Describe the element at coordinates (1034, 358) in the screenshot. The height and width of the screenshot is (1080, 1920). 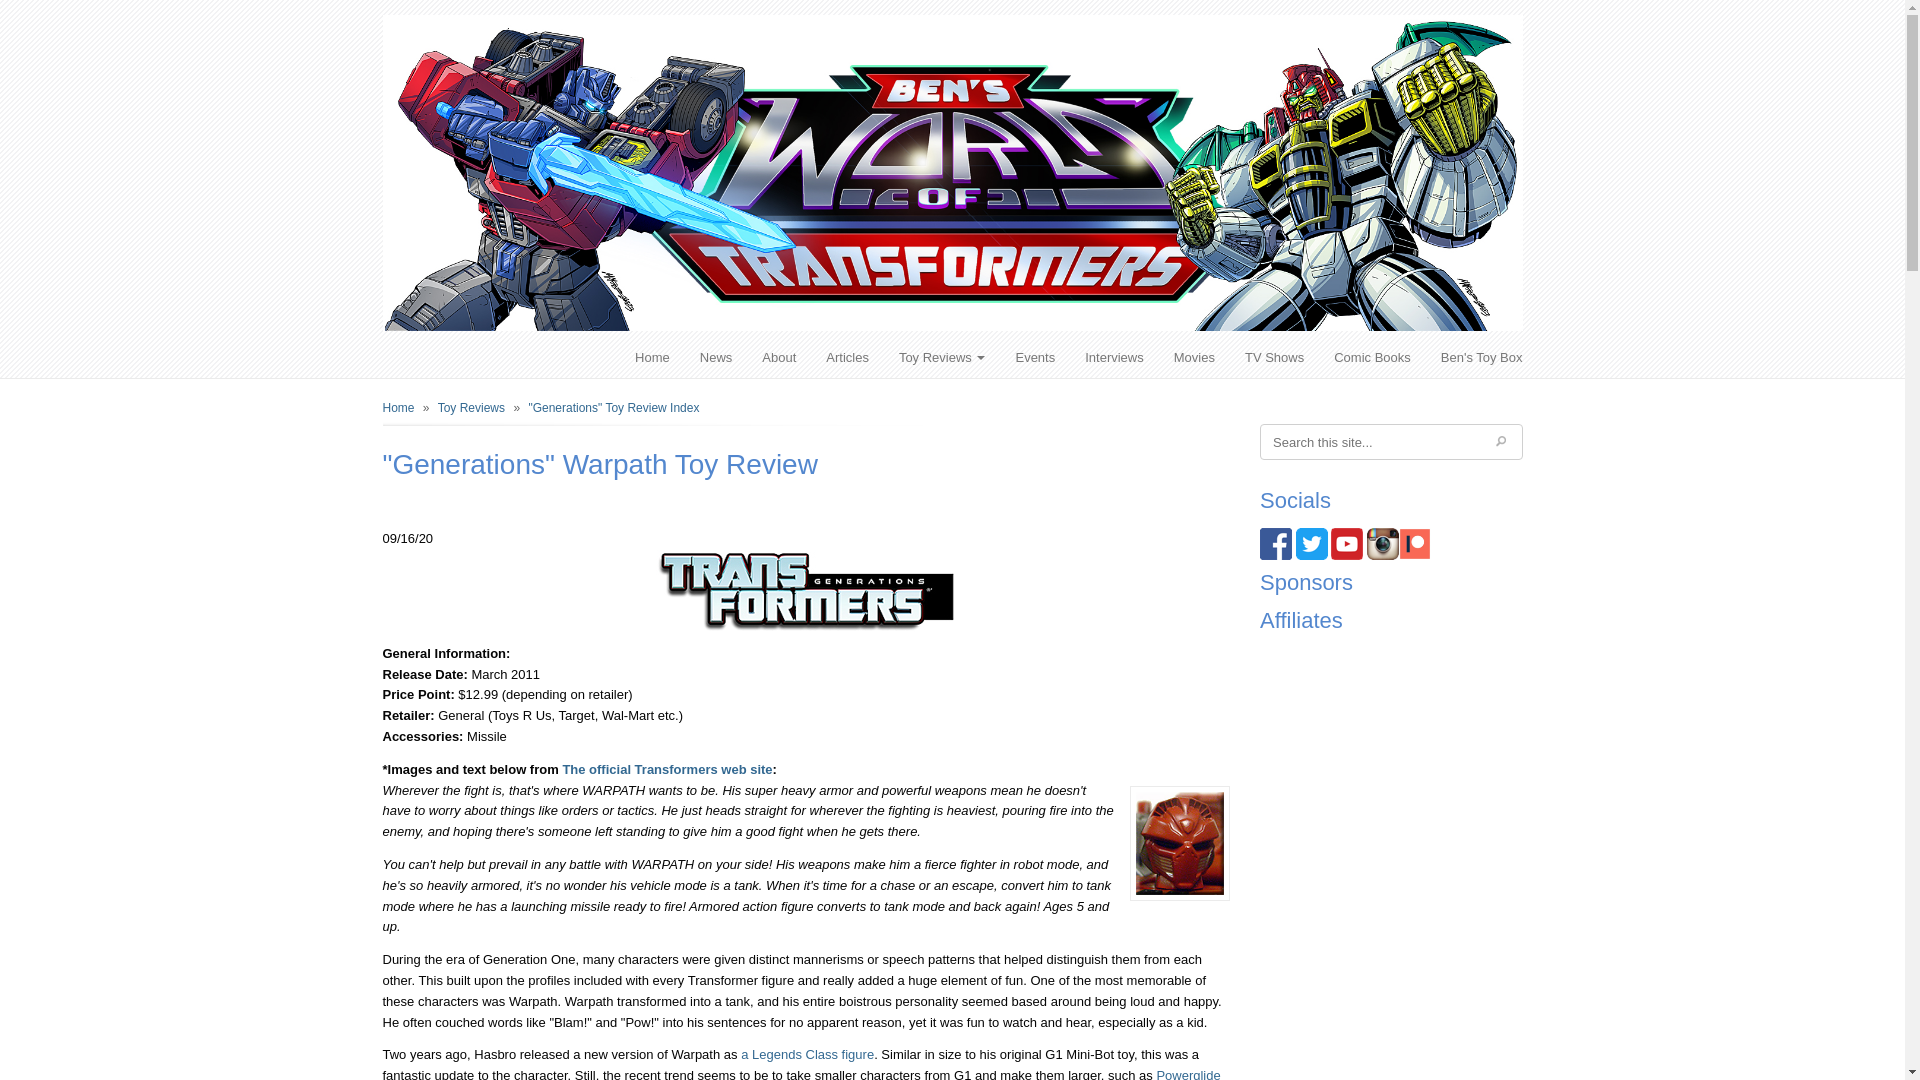
I see `Event coverage including Comic-Con and Toy Fair` at that location.